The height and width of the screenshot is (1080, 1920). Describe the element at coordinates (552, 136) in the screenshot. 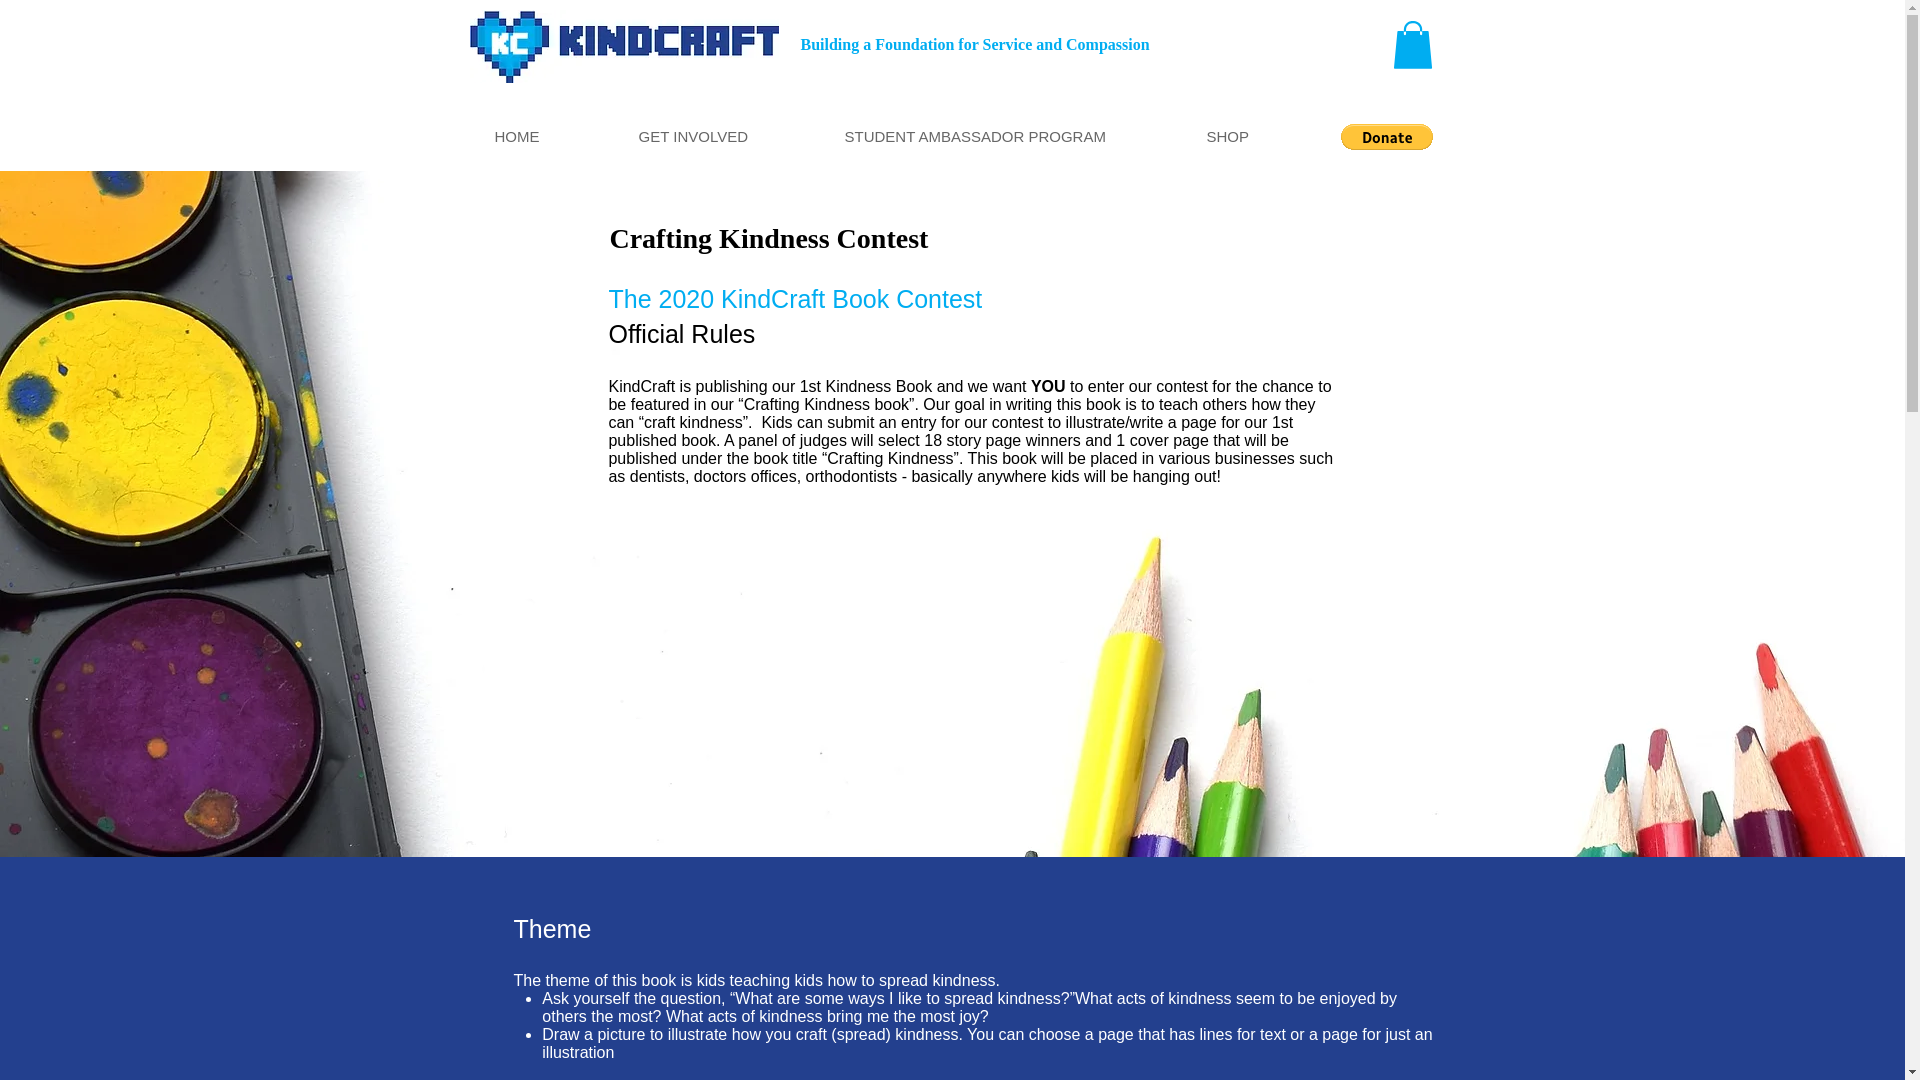

I see `HOME` at that location.